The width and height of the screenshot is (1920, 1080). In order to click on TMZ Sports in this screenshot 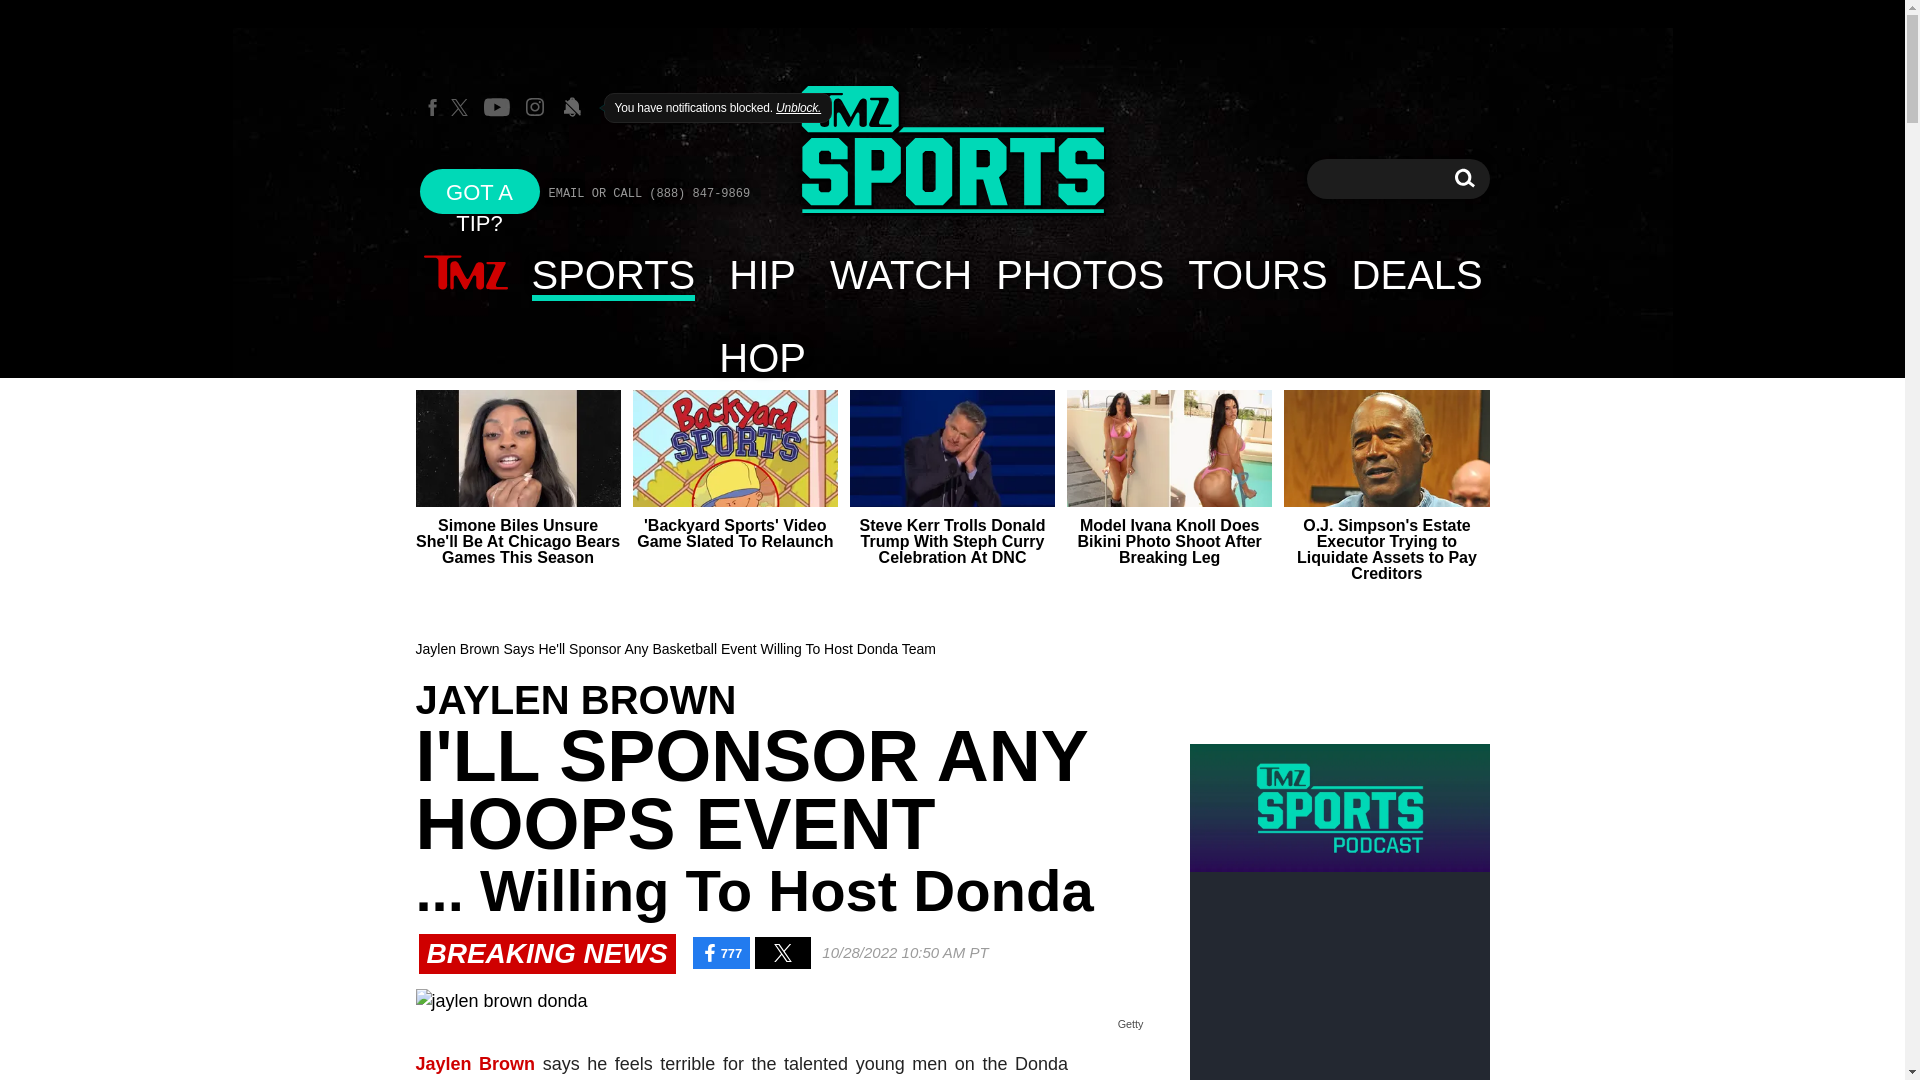, I will do `click(952, 152)`.